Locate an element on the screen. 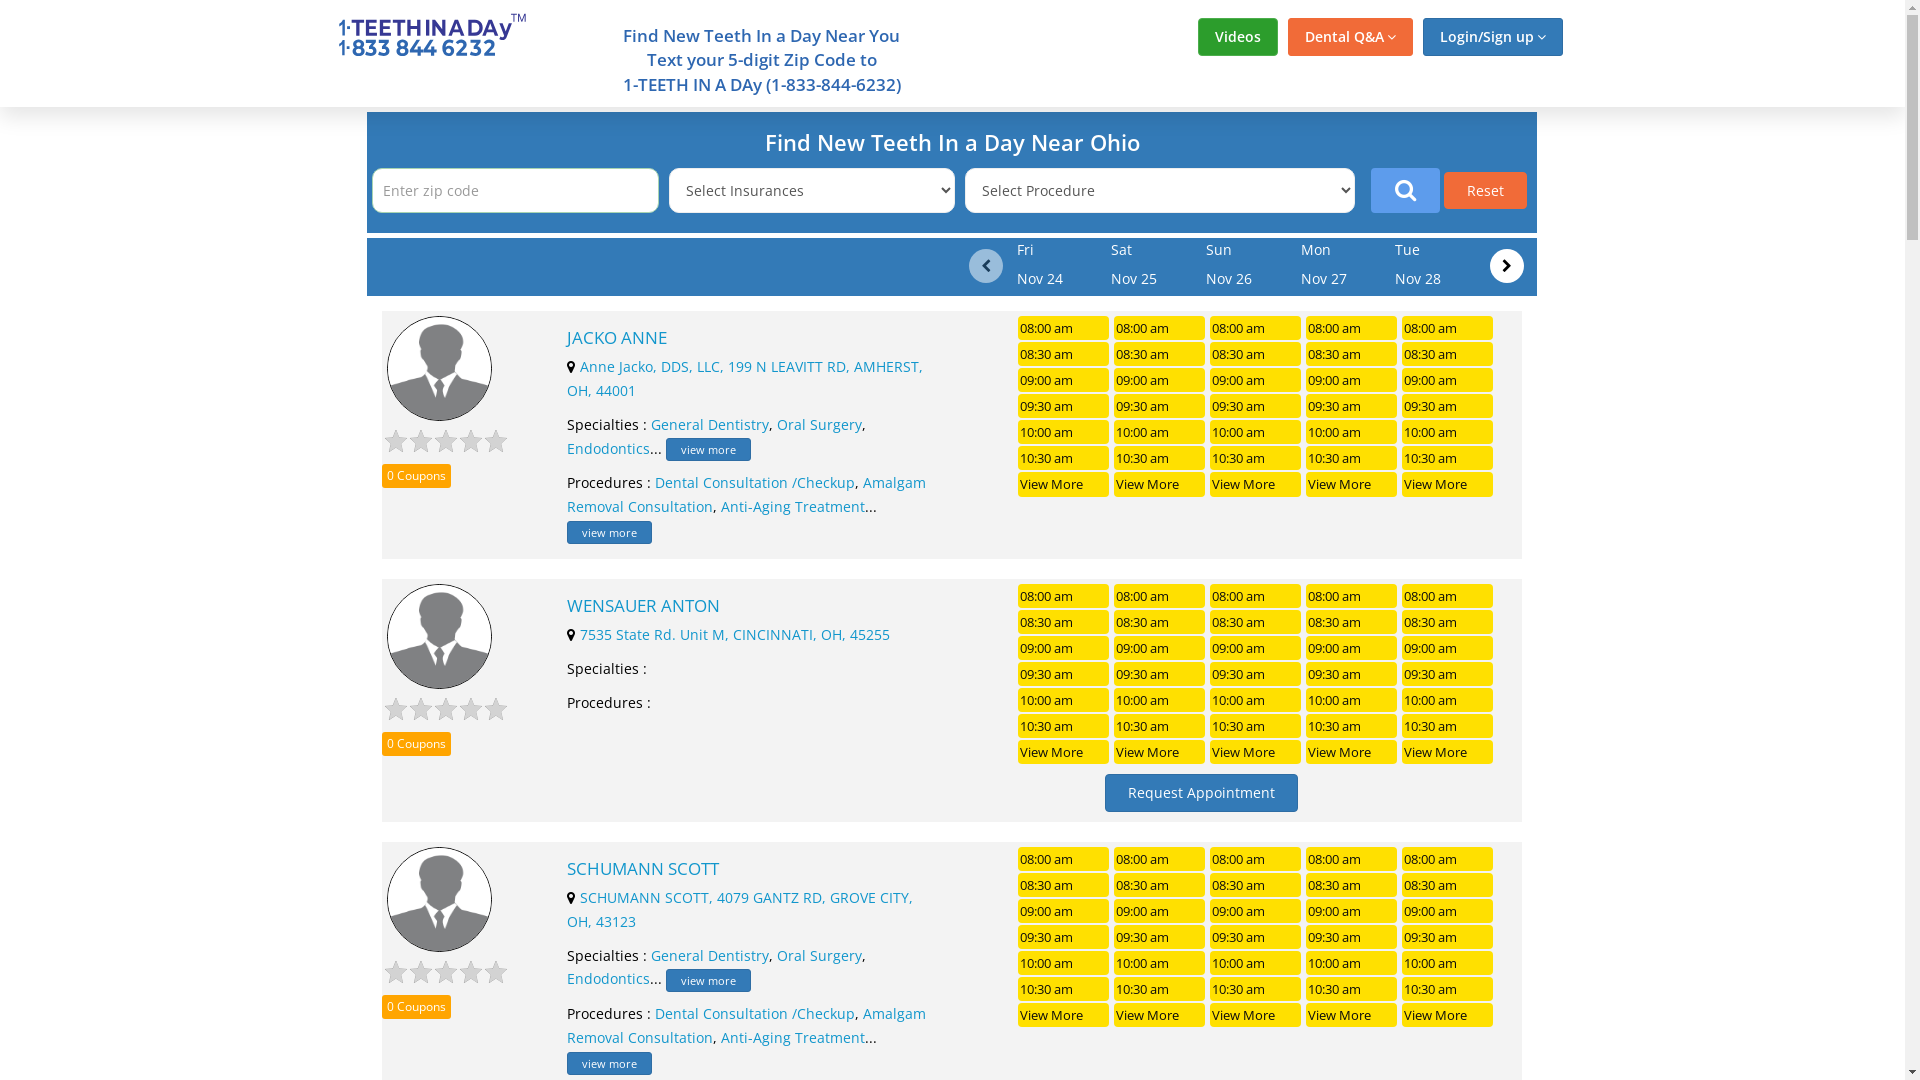  view more is located at coordinates (708, 980).